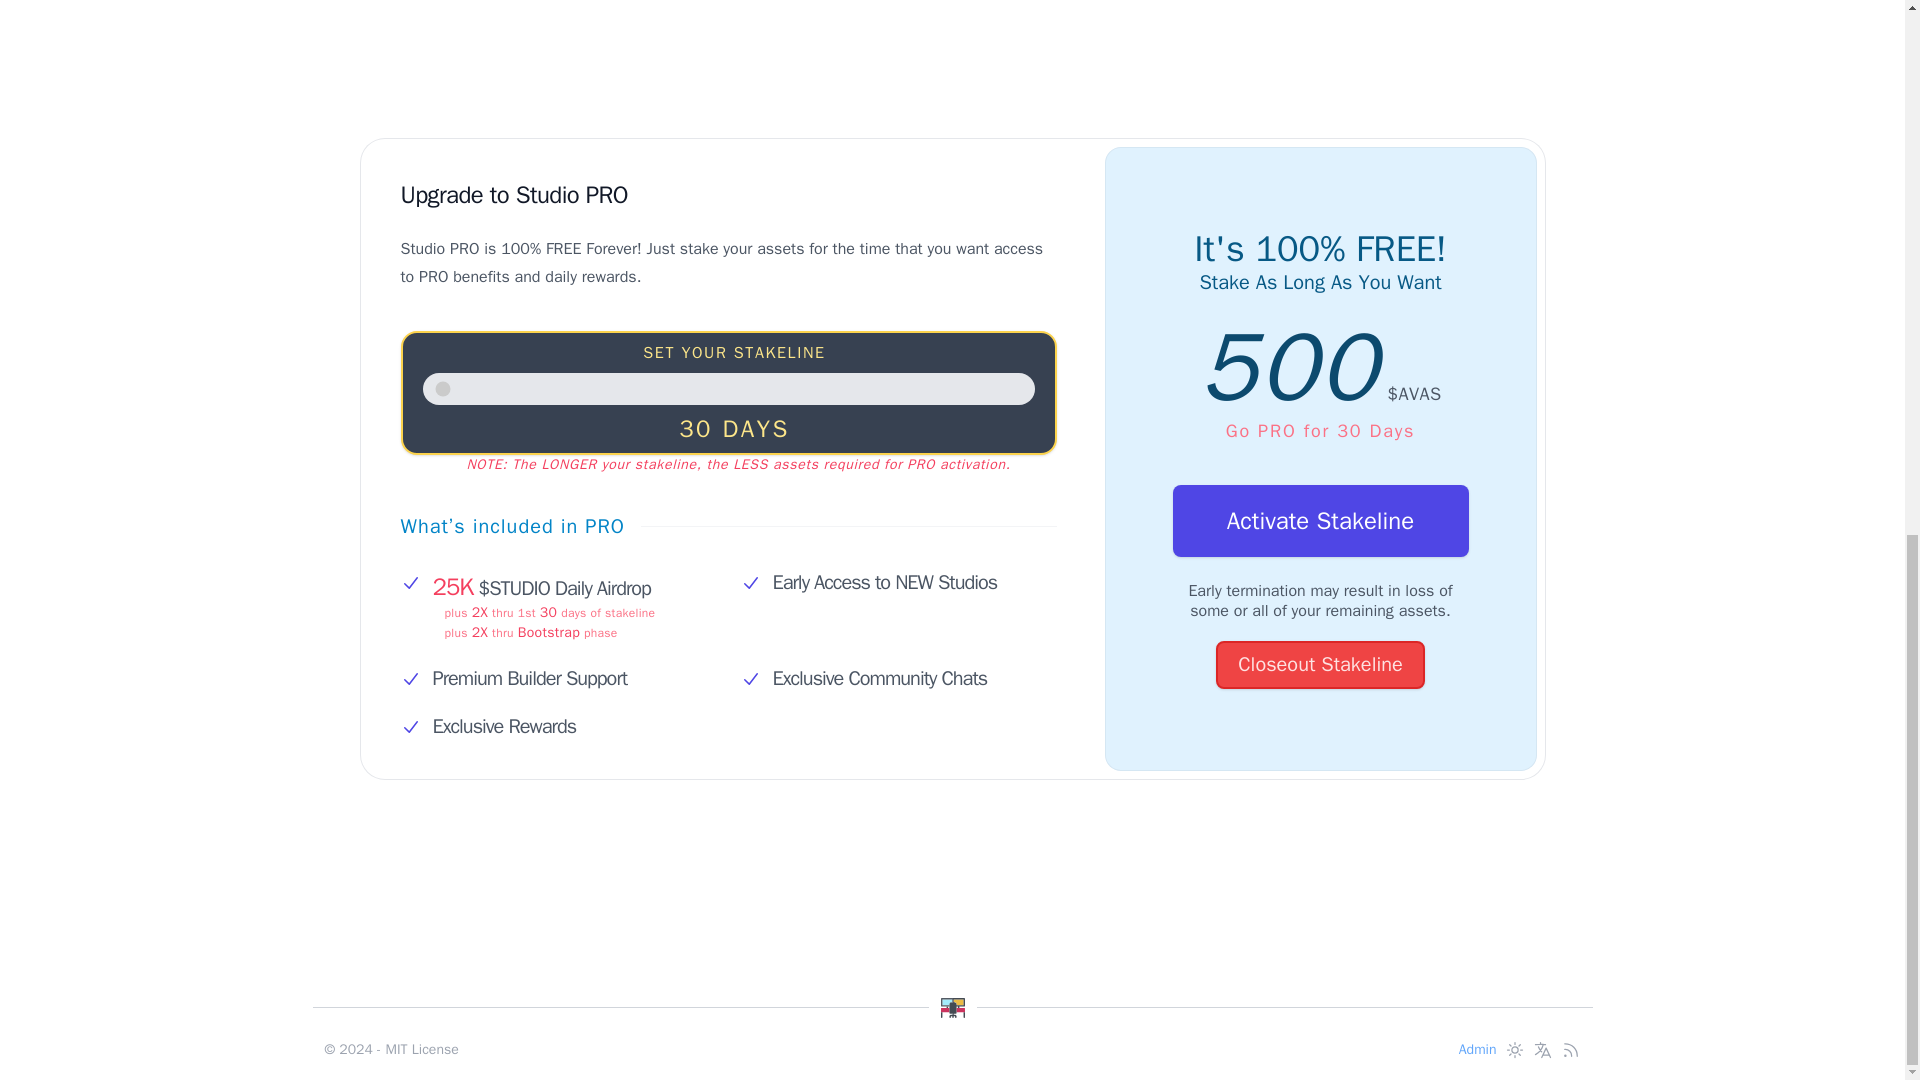 This screenshot has width=1920, height=1080. I want to click on 0, so click(728, 388).